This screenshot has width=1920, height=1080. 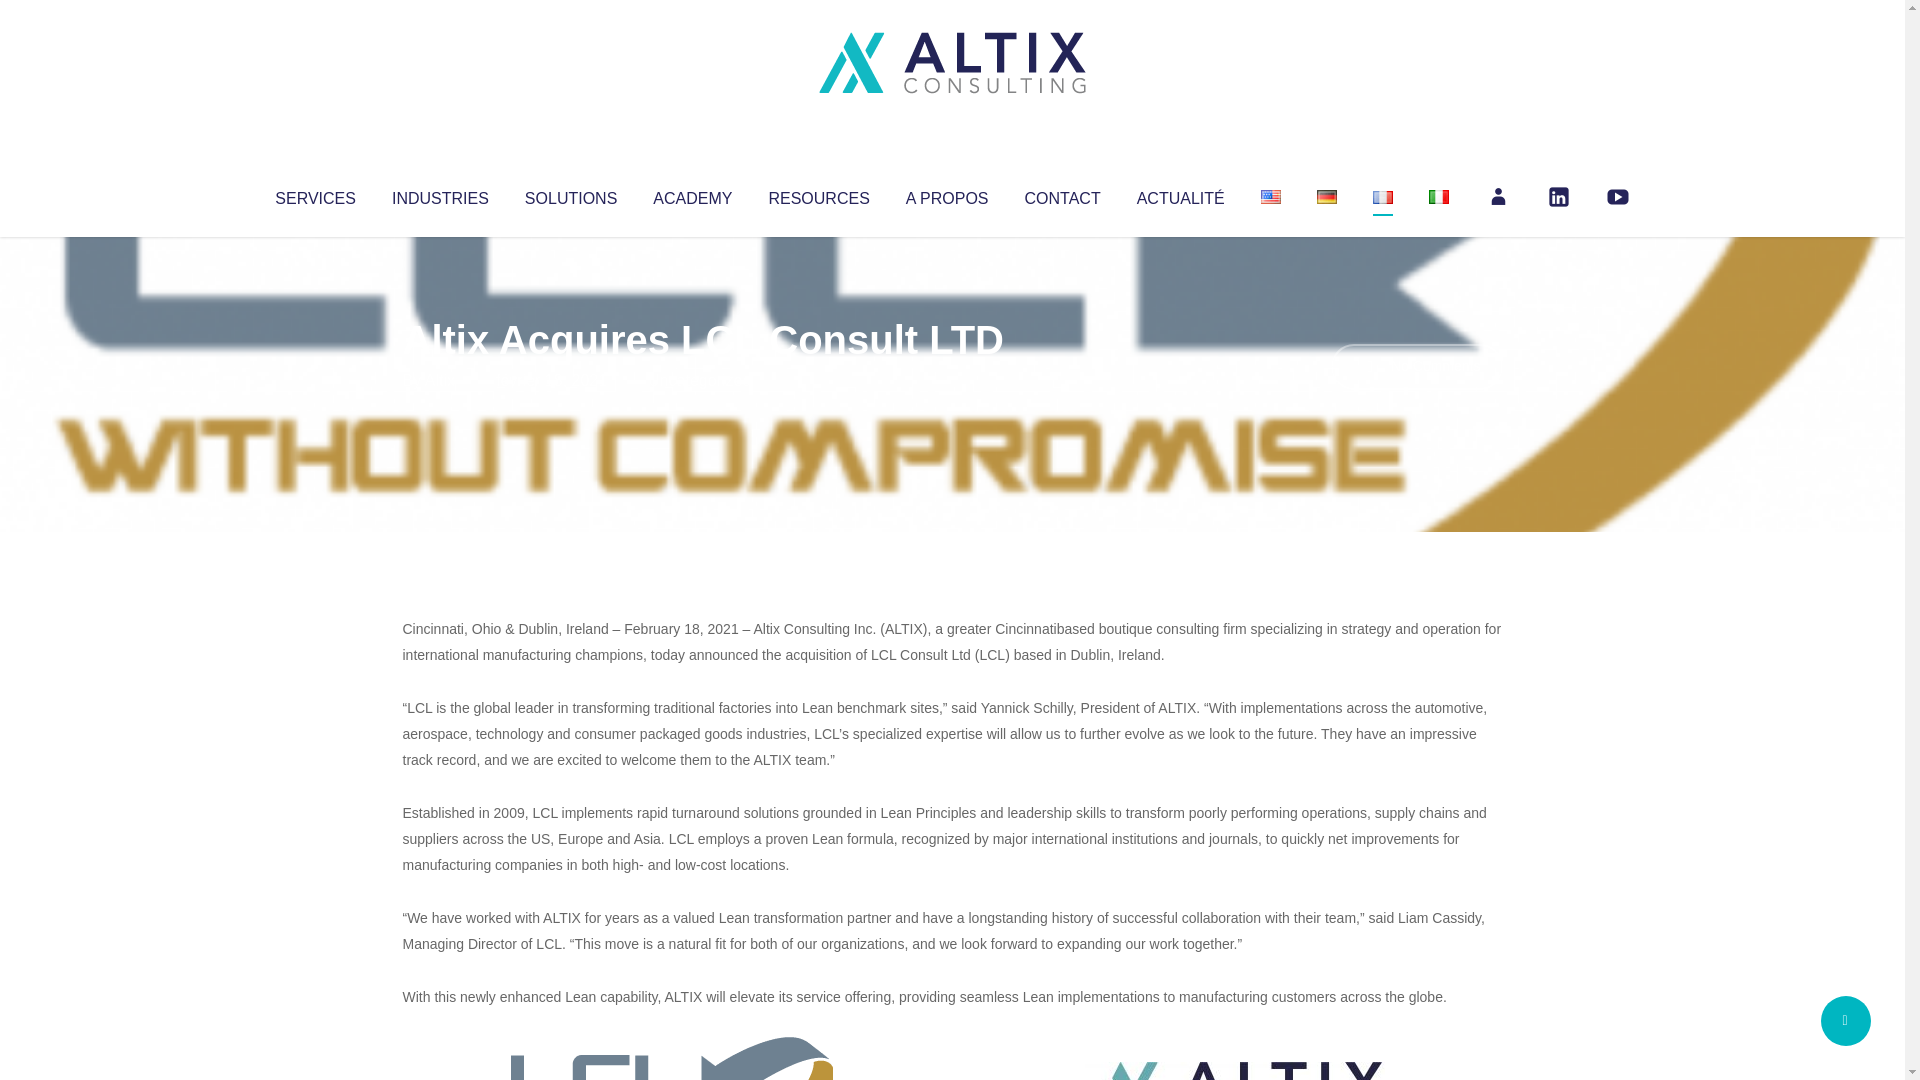 I want to click on RESOURCES, so click(x=818, y=194).